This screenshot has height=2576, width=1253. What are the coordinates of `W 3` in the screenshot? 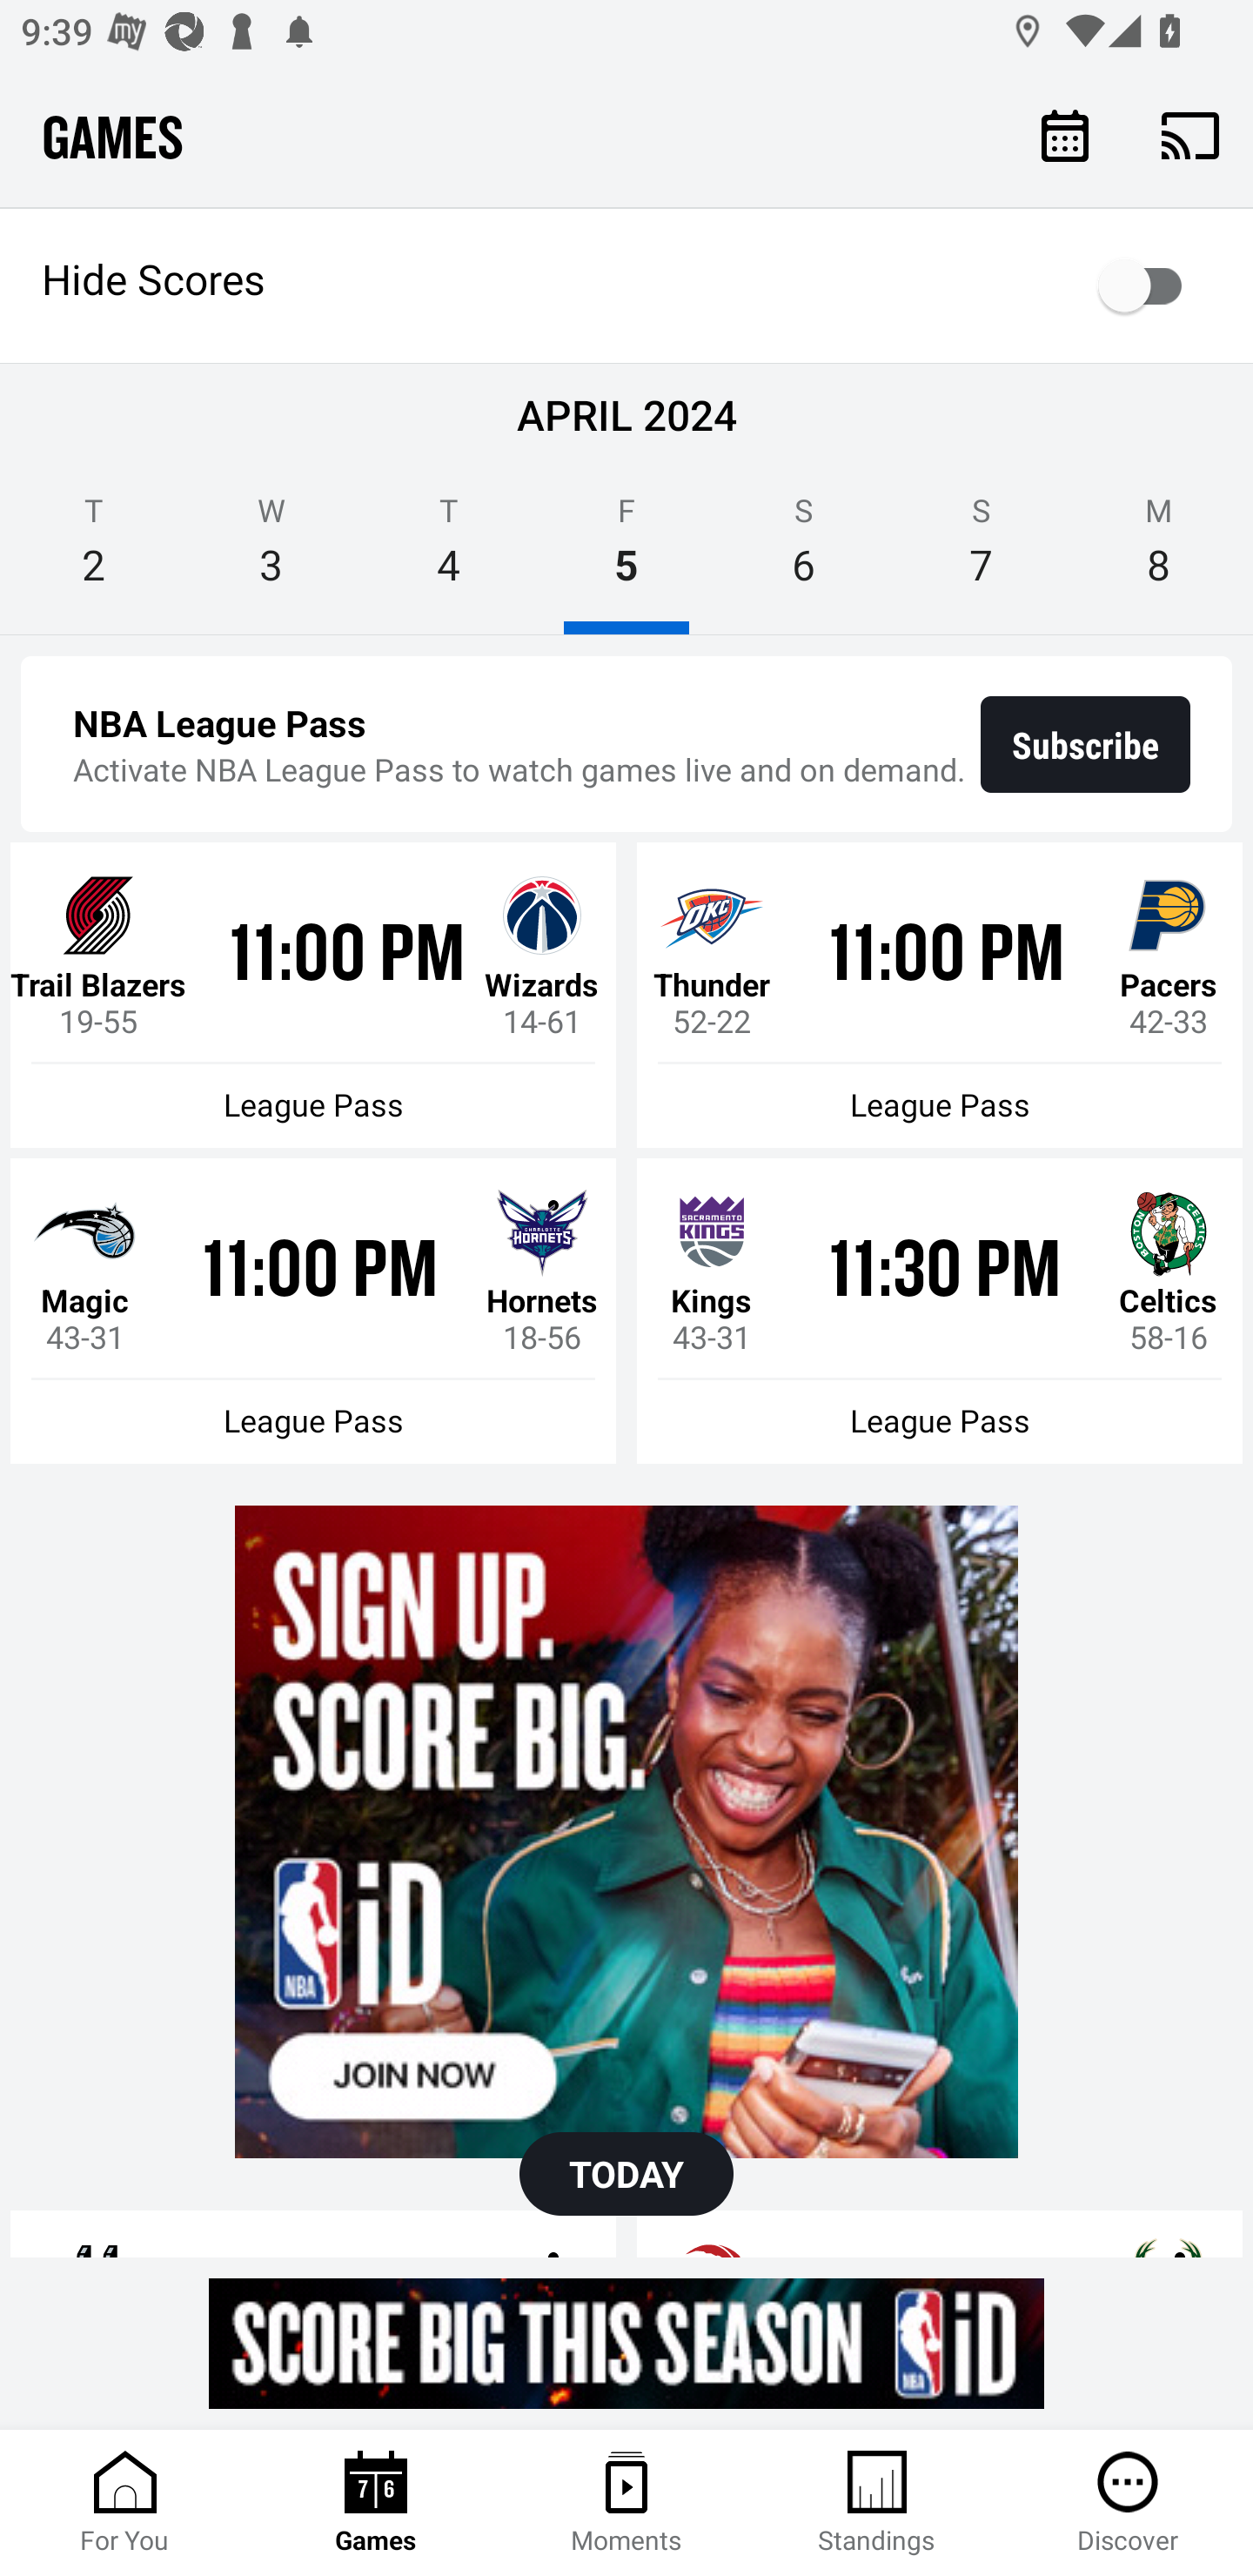 It's located at (271, 550).